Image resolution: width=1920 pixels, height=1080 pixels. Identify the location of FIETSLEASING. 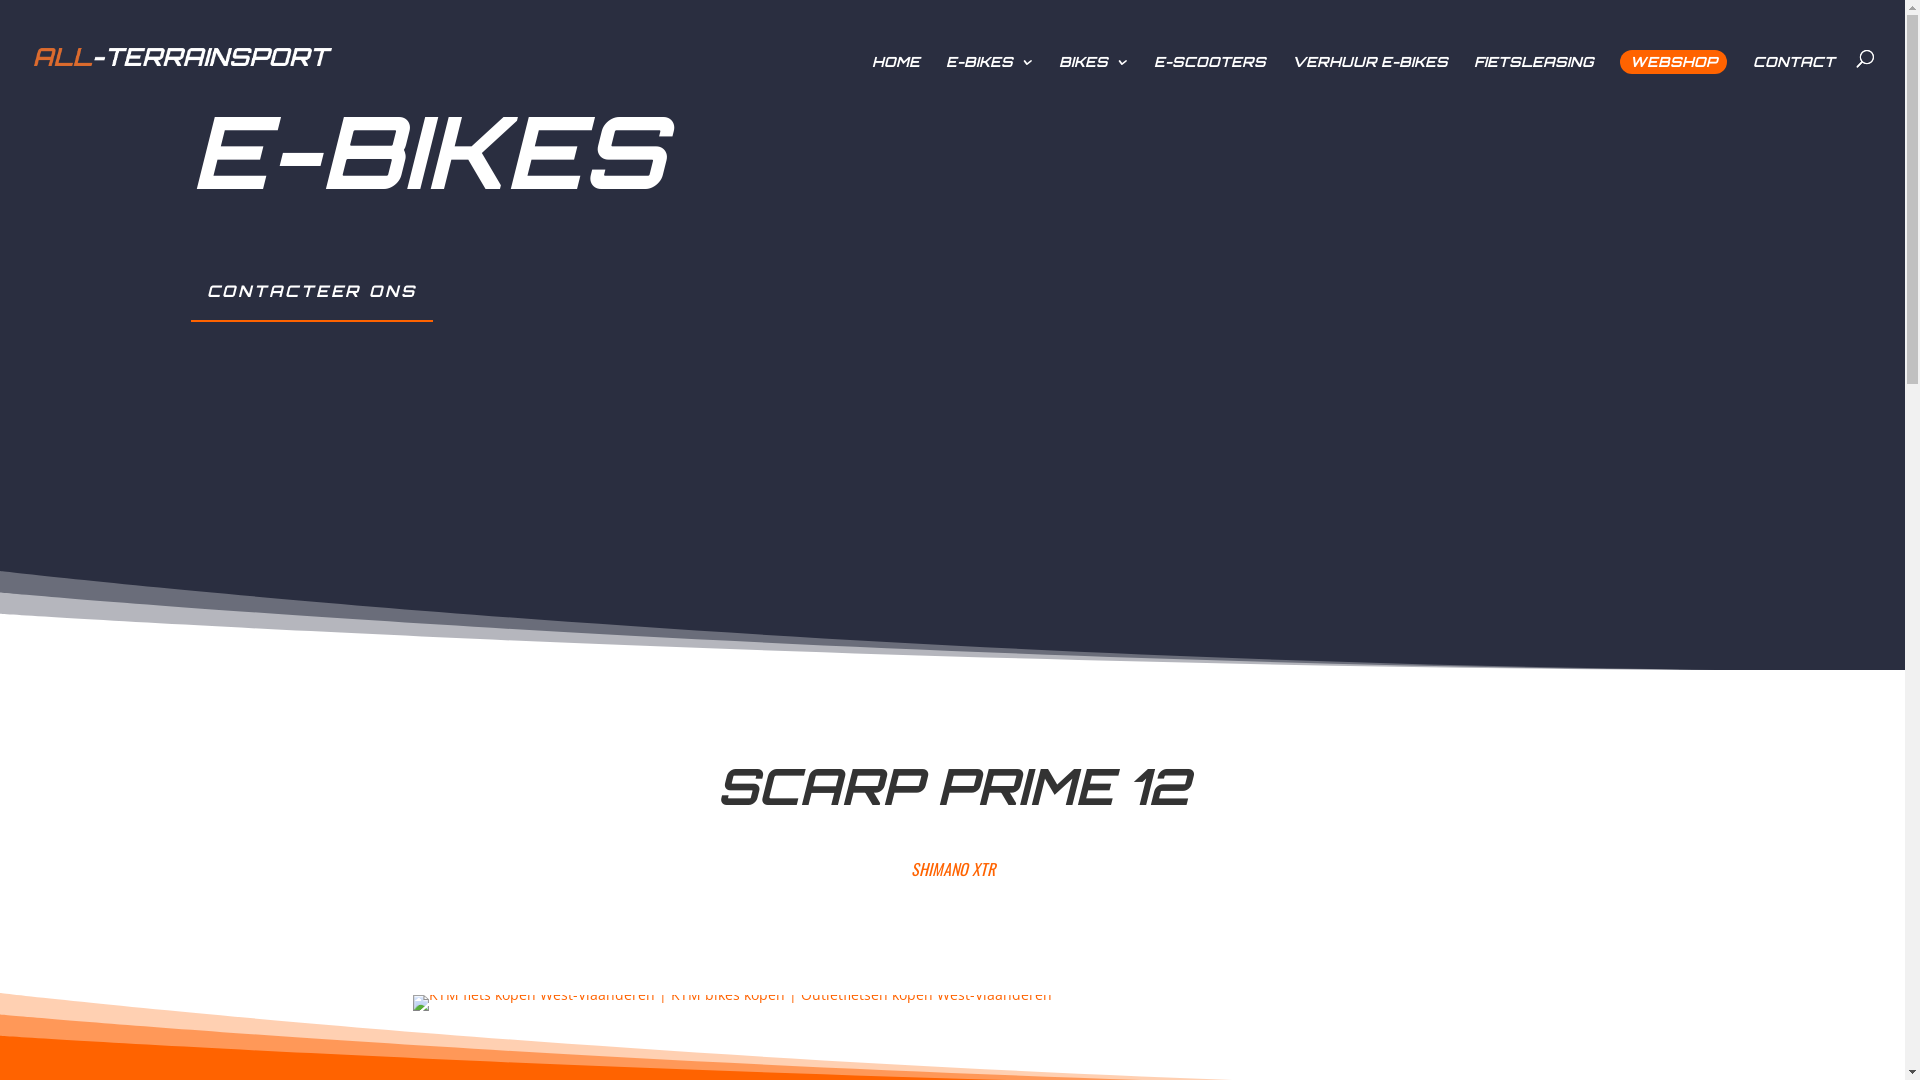
(1534, 72).